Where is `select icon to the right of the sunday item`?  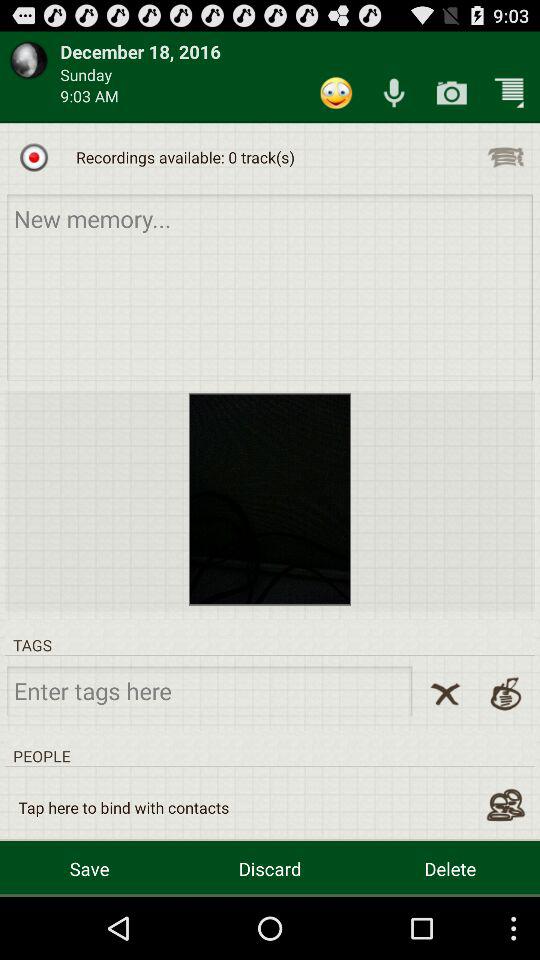 select icon to the right of the sunday item is located at coordinates (336, 92).